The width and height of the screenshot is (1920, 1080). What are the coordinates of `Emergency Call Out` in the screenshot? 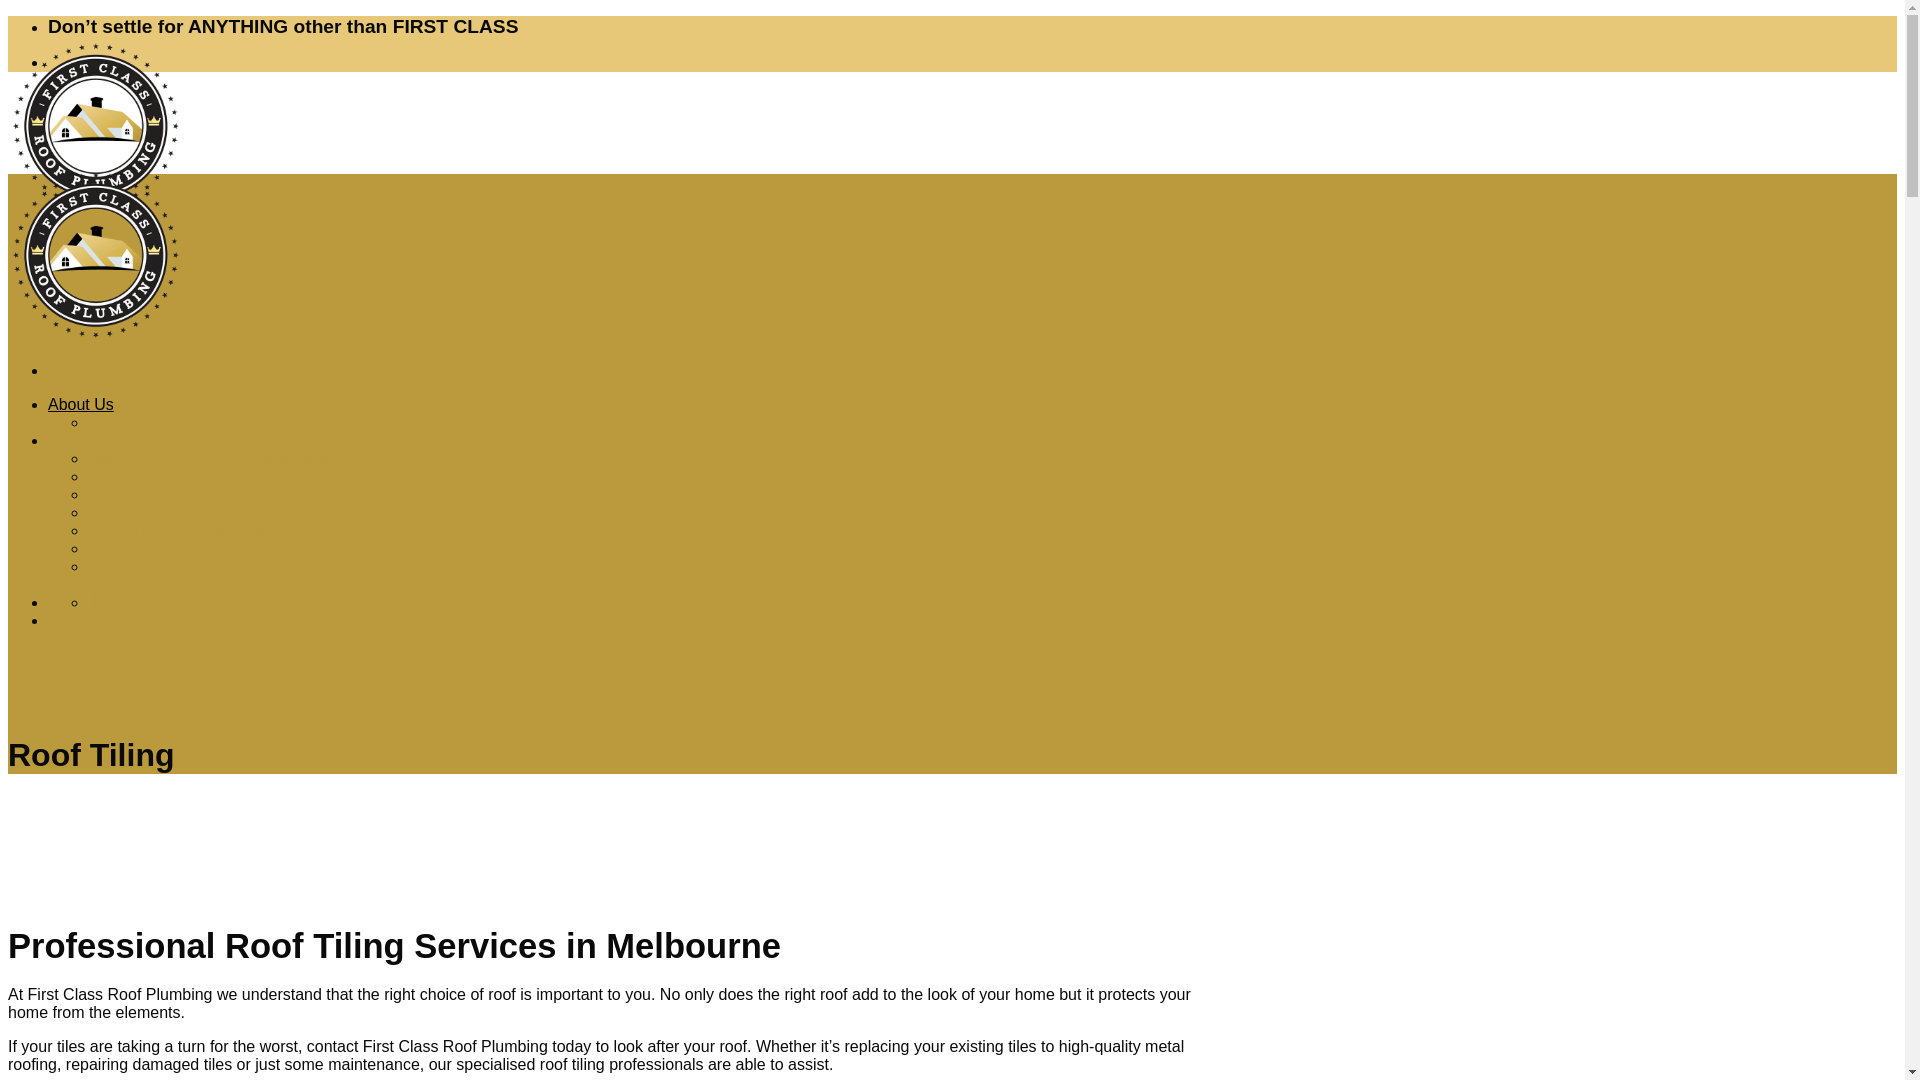 It's located at (160, 512).